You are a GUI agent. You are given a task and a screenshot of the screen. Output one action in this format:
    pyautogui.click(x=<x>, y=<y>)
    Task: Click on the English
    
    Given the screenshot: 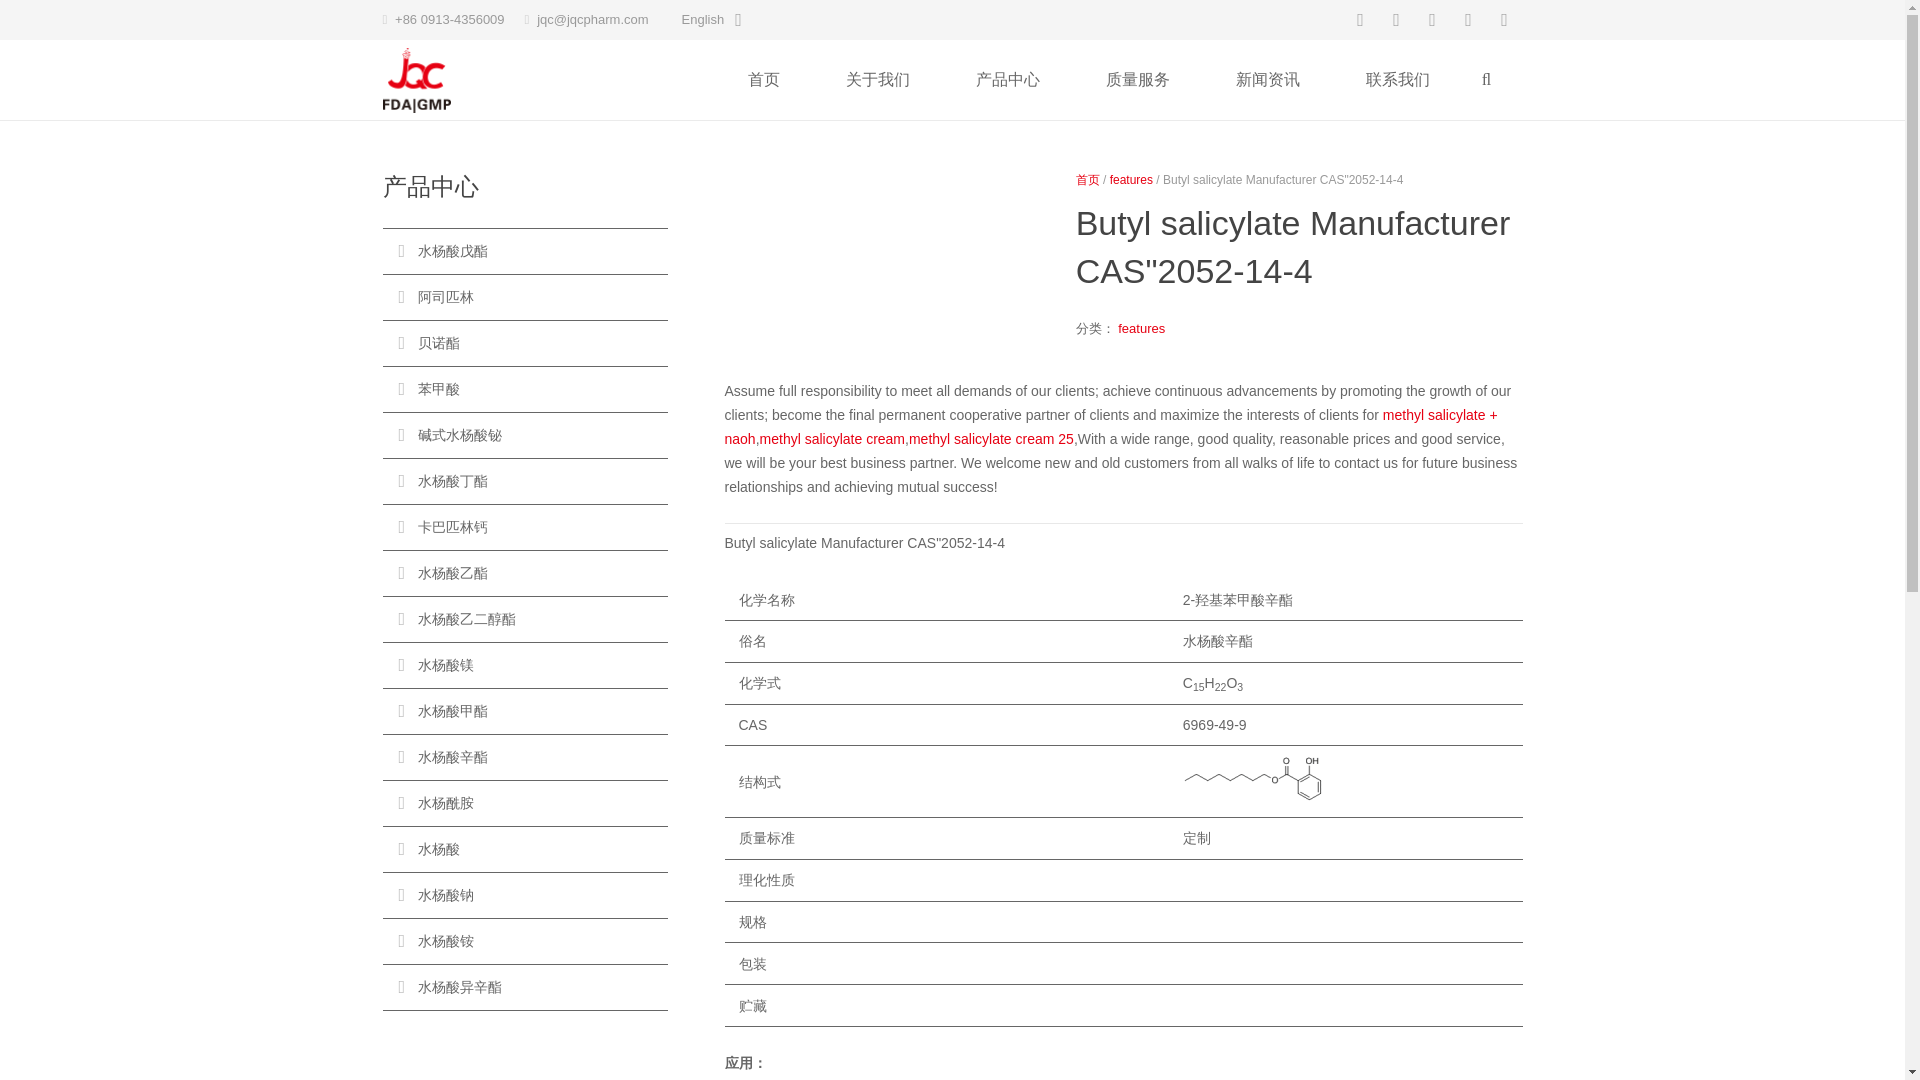 What is the action you would take?
    pyautogui.click(x=710, y=20)
    